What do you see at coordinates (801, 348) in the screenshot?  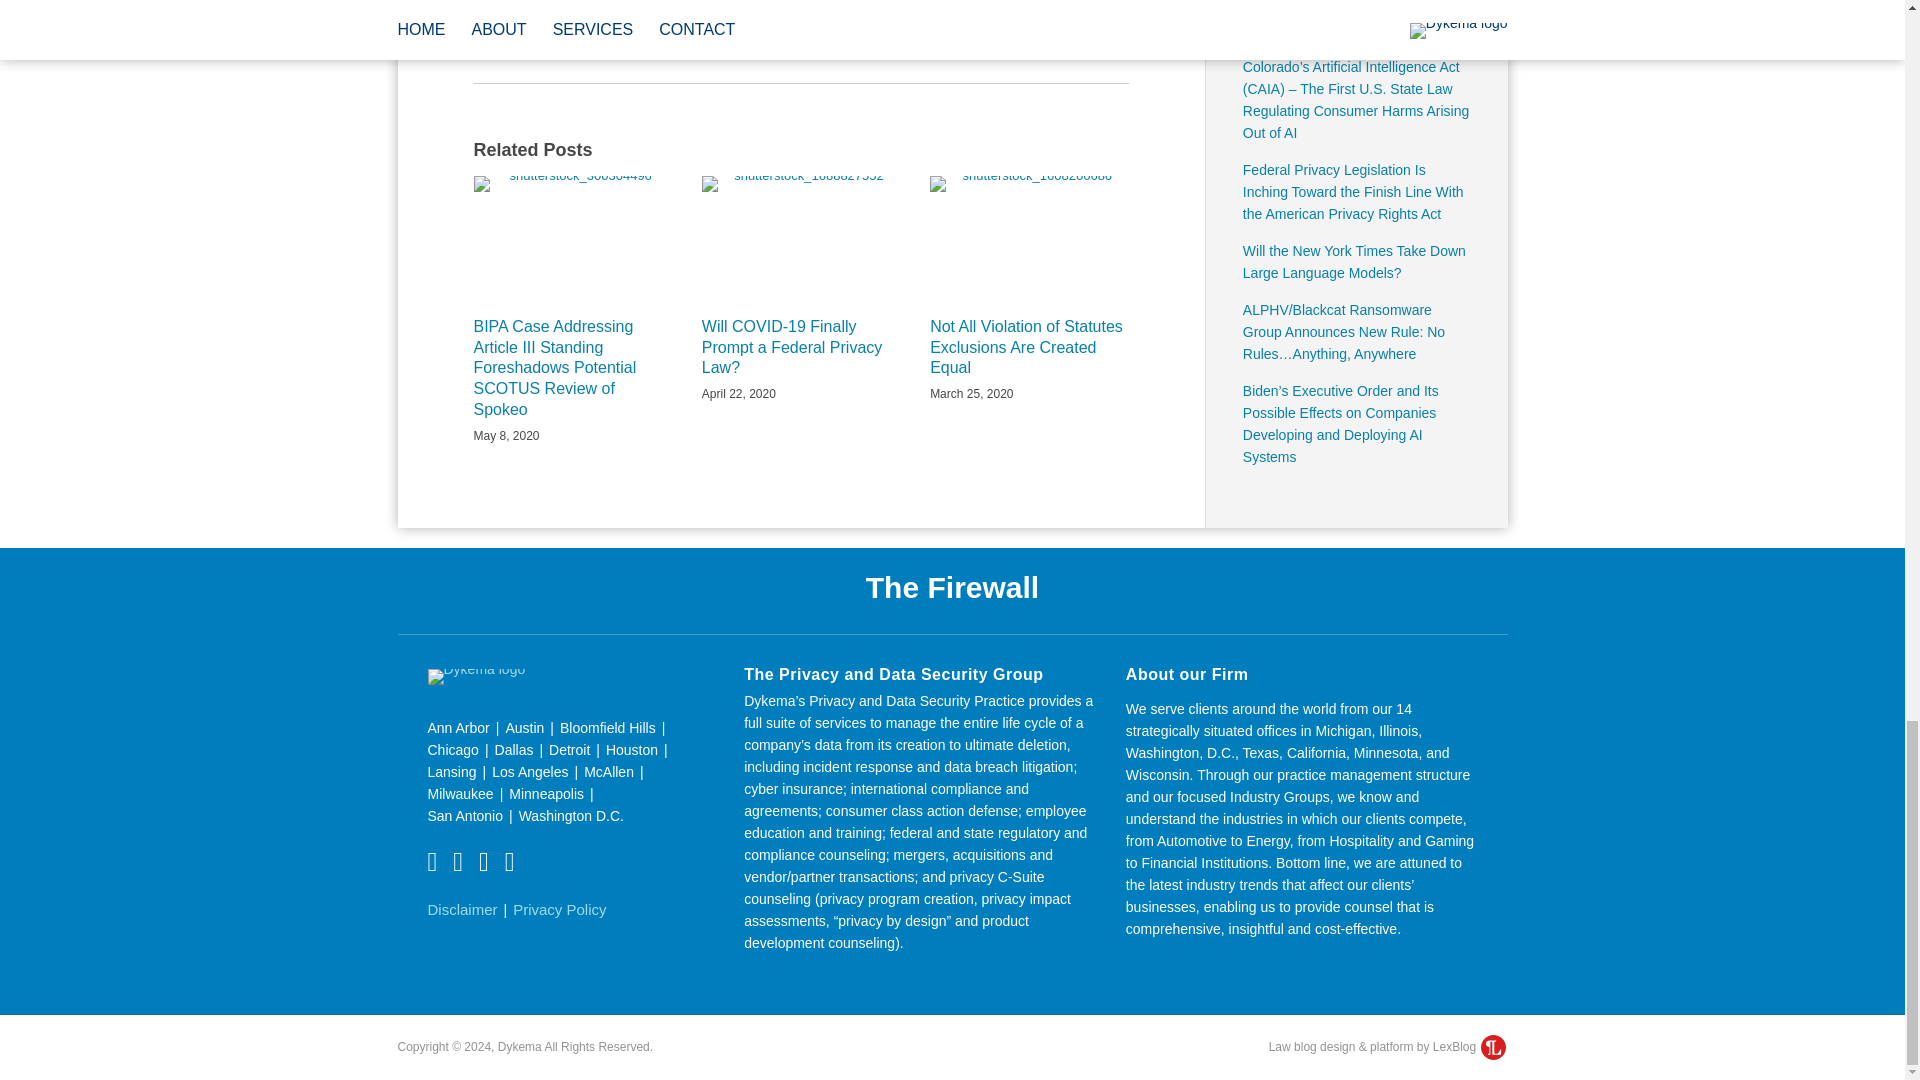 I see `Will COVID-19 Finally Prompt a Federal Privacy Law?` at bounding box center [801, 348].